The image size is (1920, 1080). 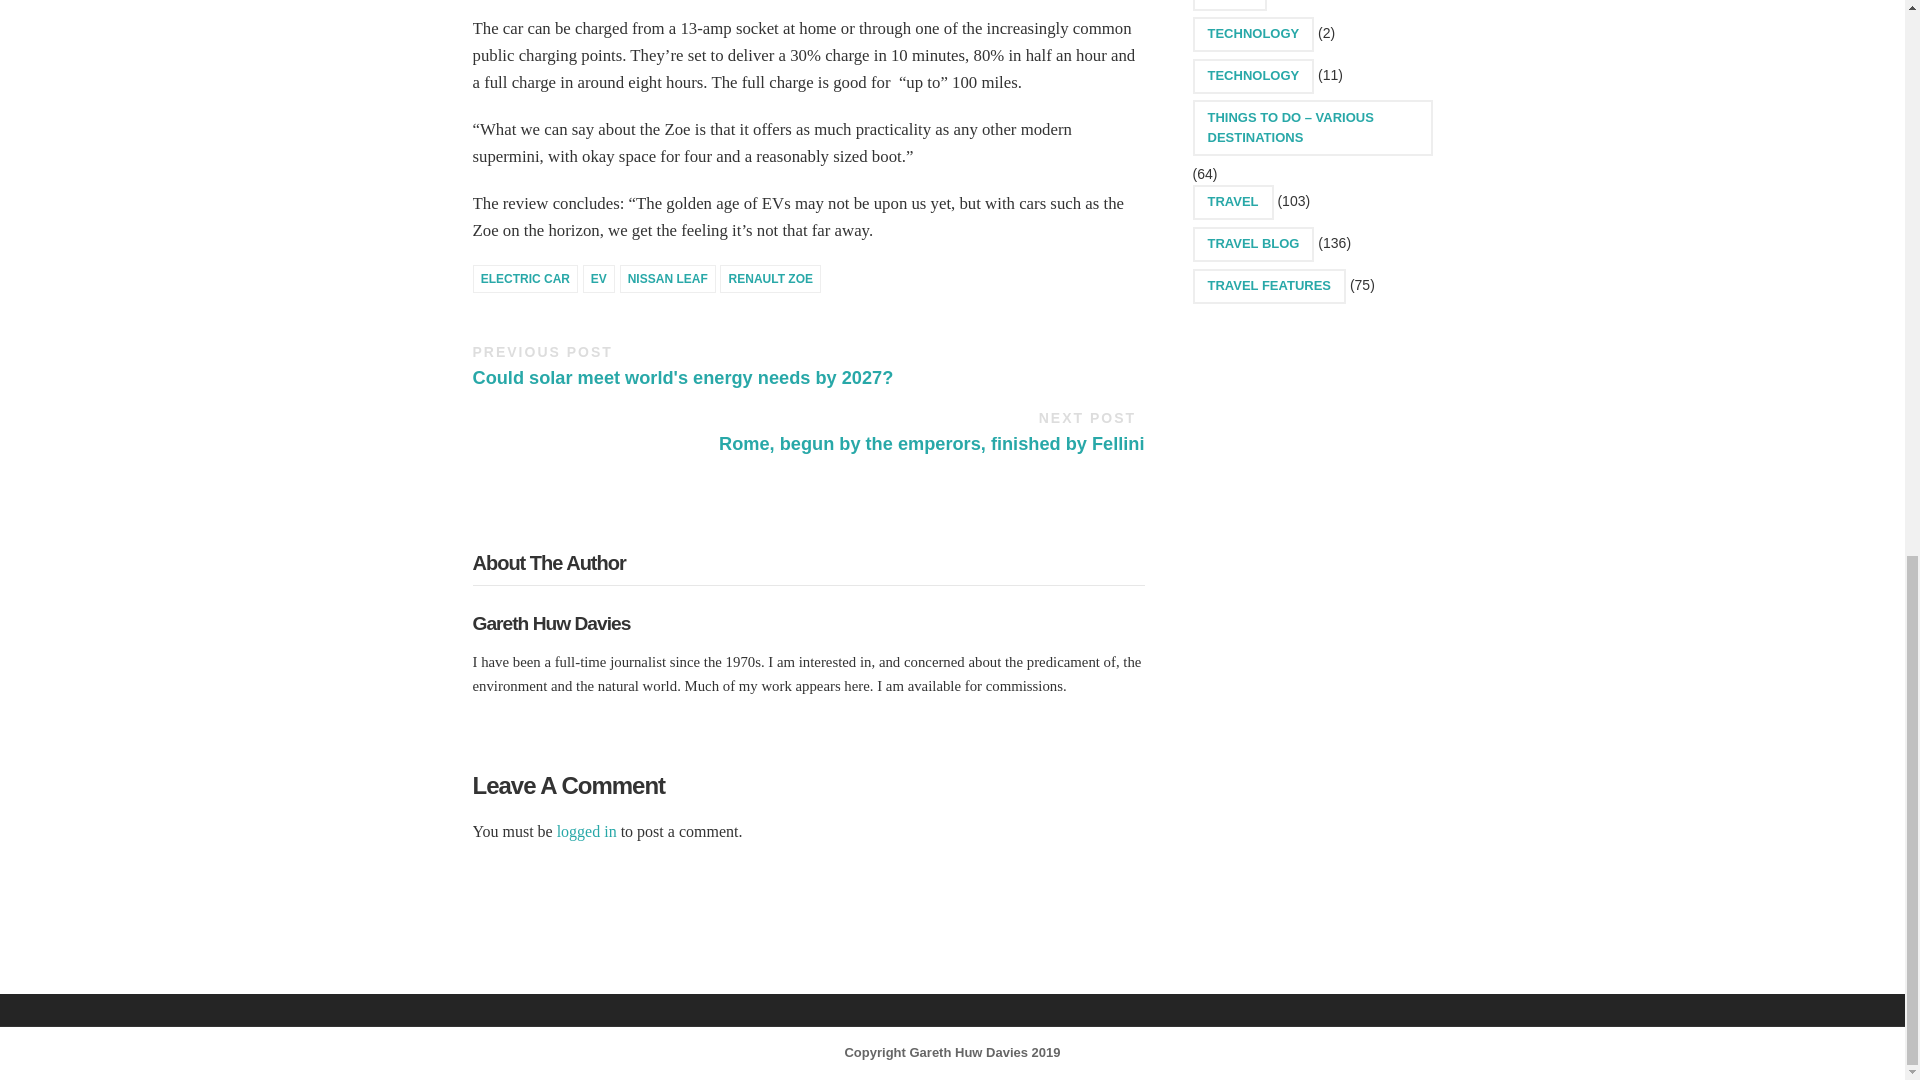 I want to click on logged in, so click(x=931, y=433).